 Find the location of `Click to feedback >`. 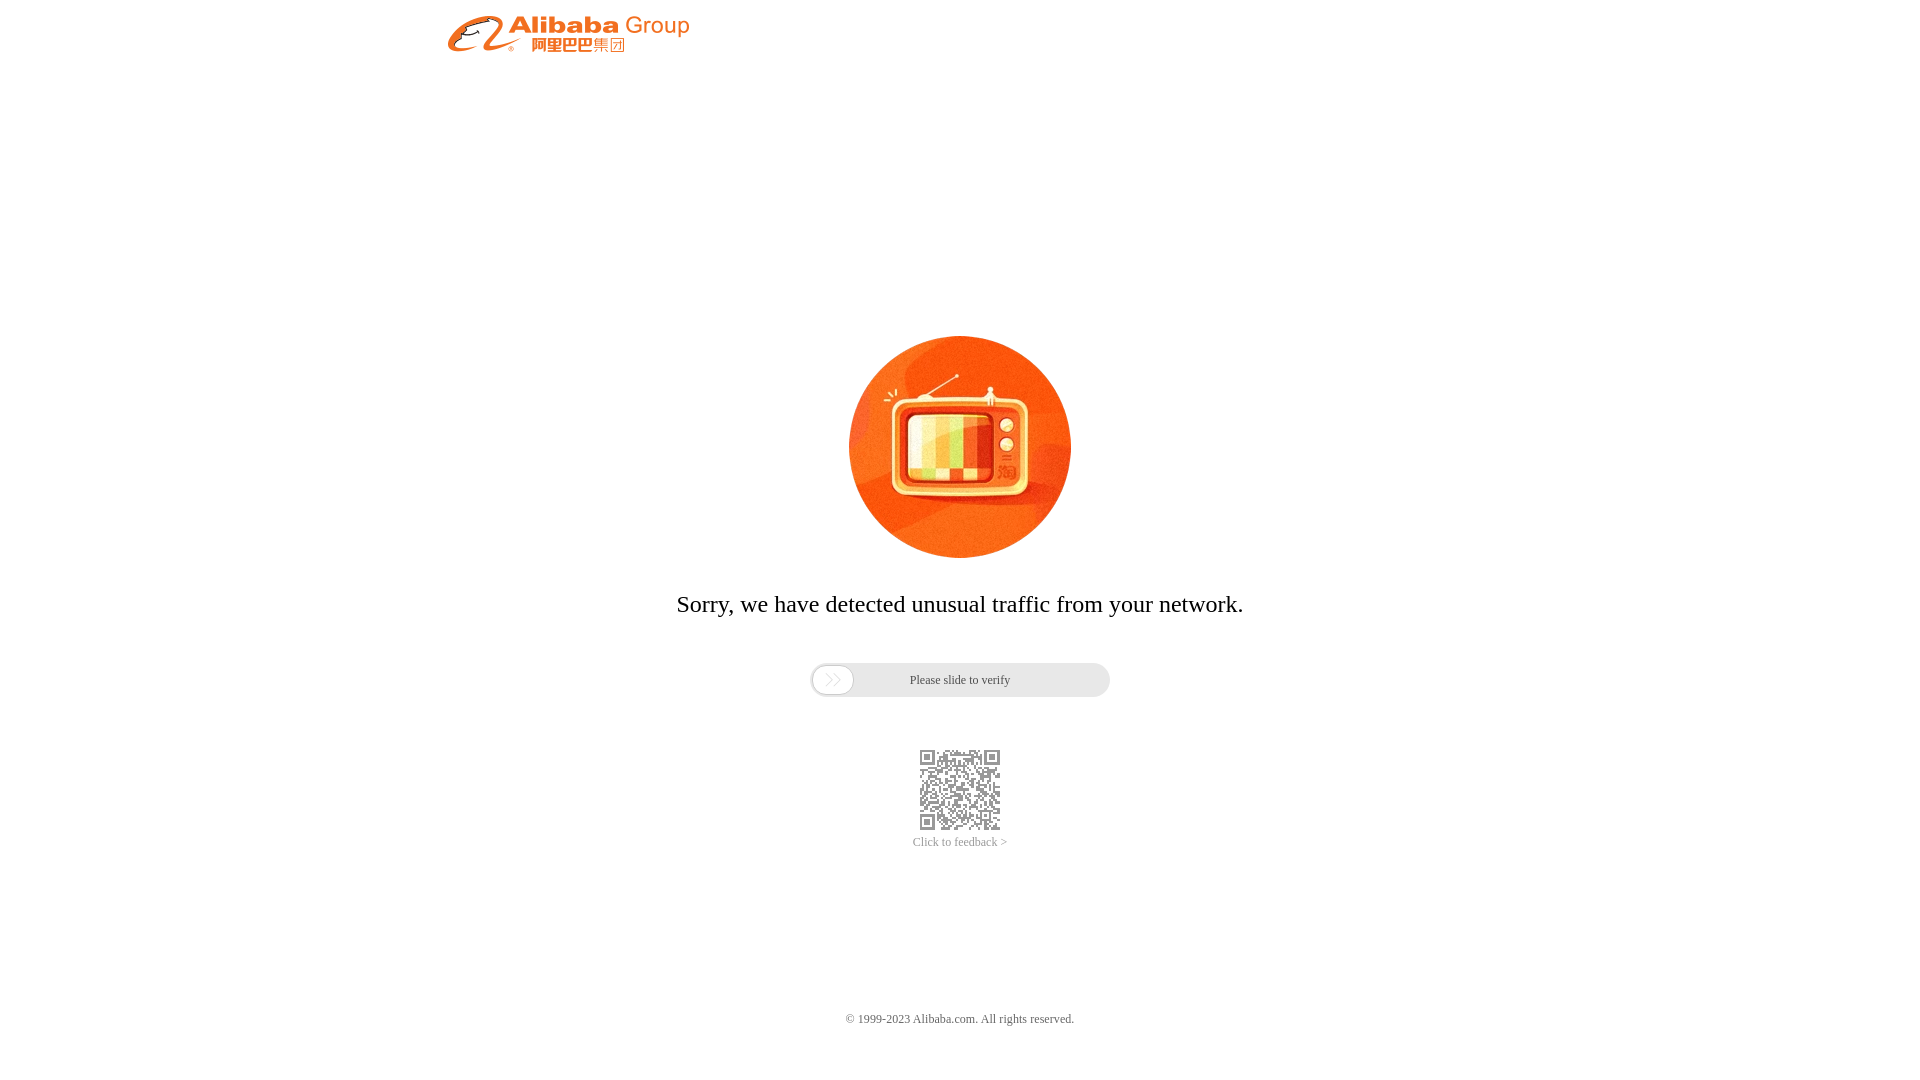

Click to feedback > is located at coordinates (960, 842).